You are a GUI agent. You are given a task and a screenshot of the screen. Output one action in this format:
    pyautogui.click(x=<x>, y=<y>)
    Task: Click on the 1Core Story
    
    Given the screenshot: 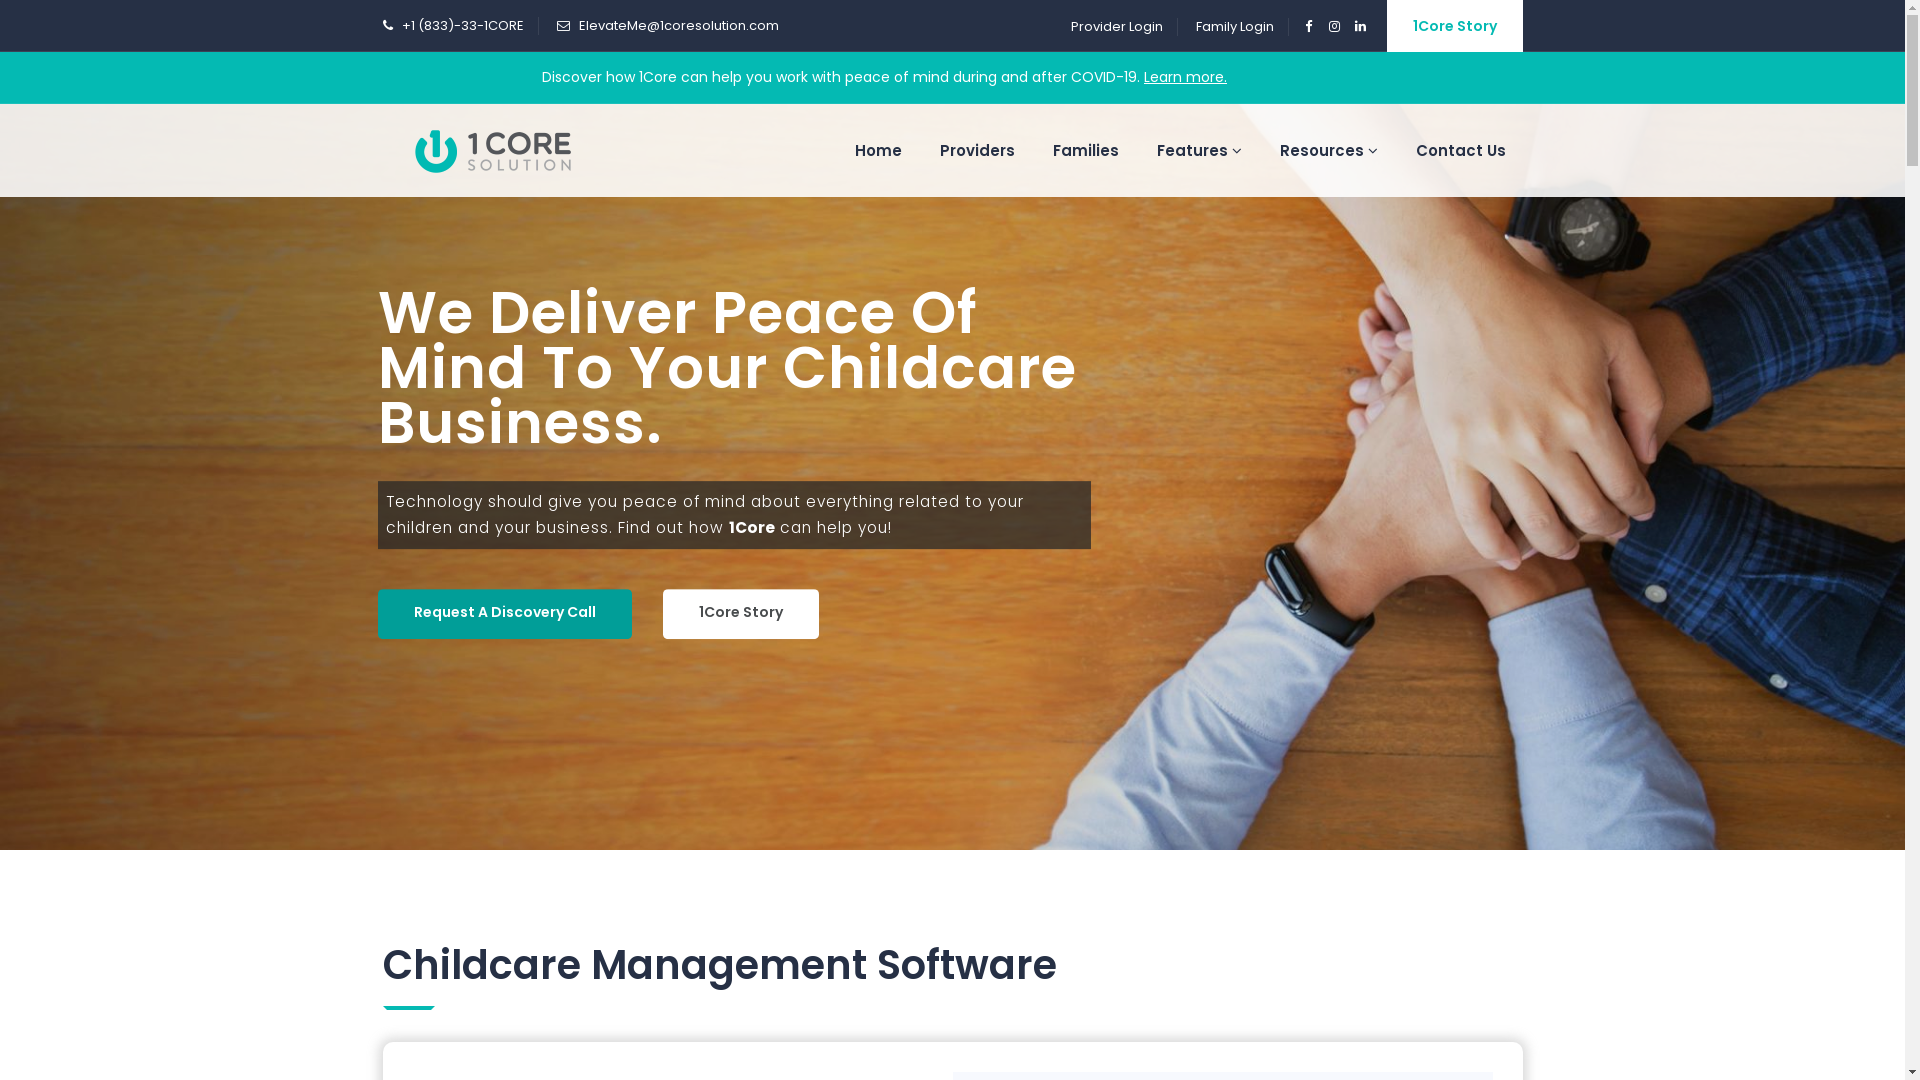 What is the action you would take?
    pyautogui.click(x=740, y=614)
    